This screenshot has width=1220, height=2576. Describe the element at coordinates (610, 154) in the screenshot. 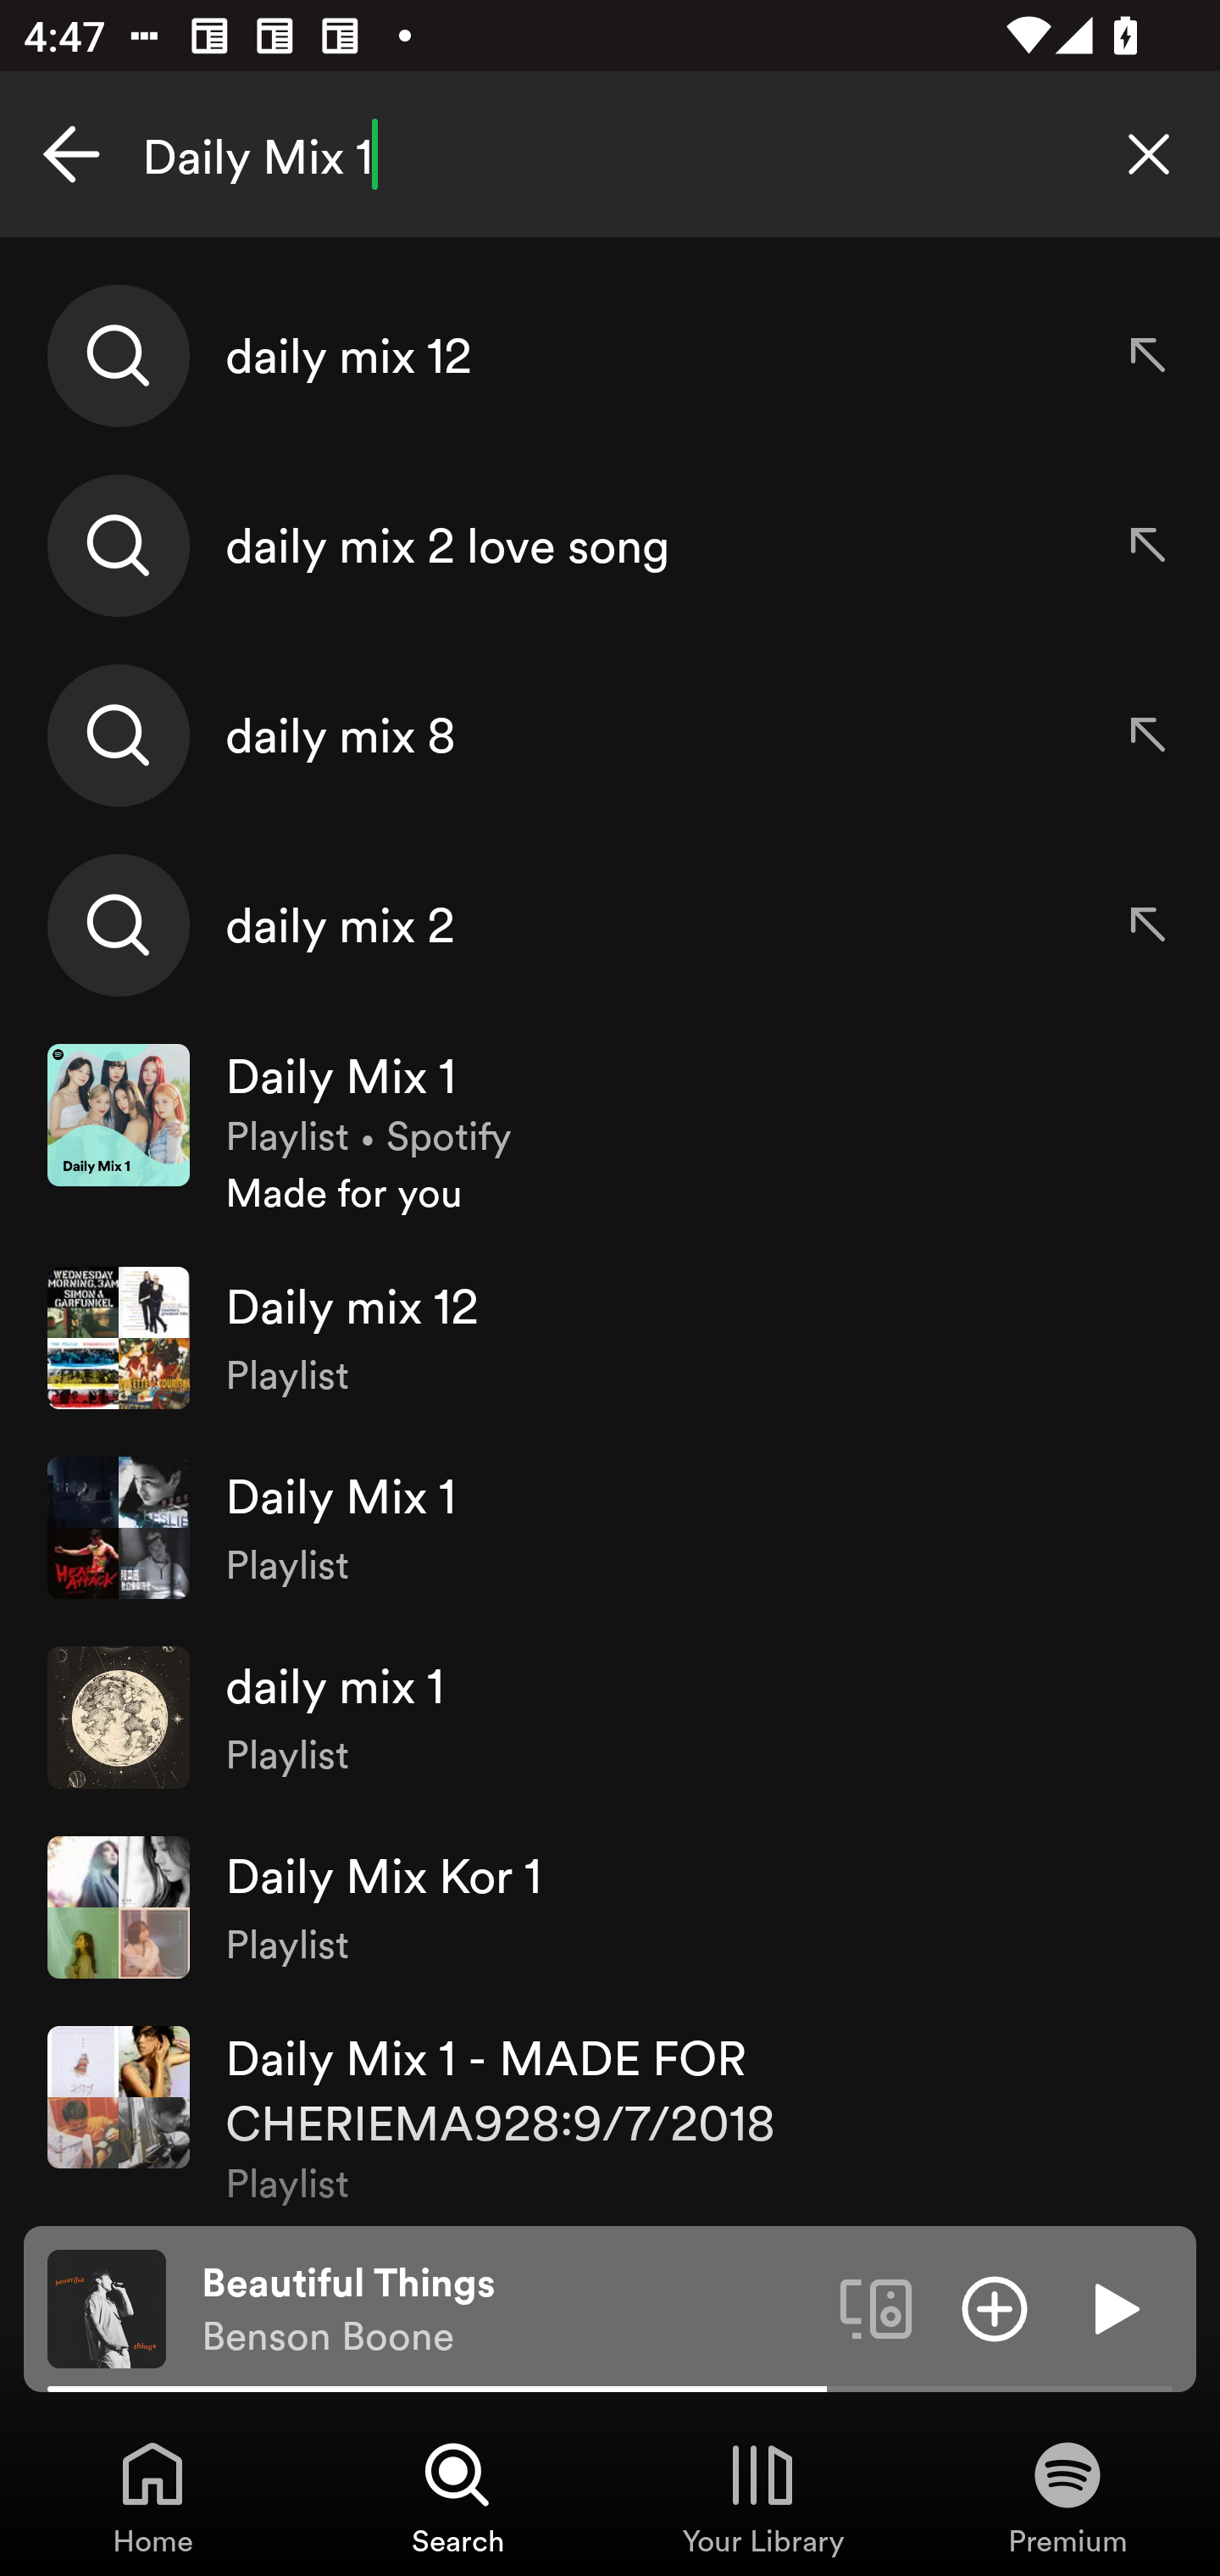

I see `Daily Mix 1` at that location.